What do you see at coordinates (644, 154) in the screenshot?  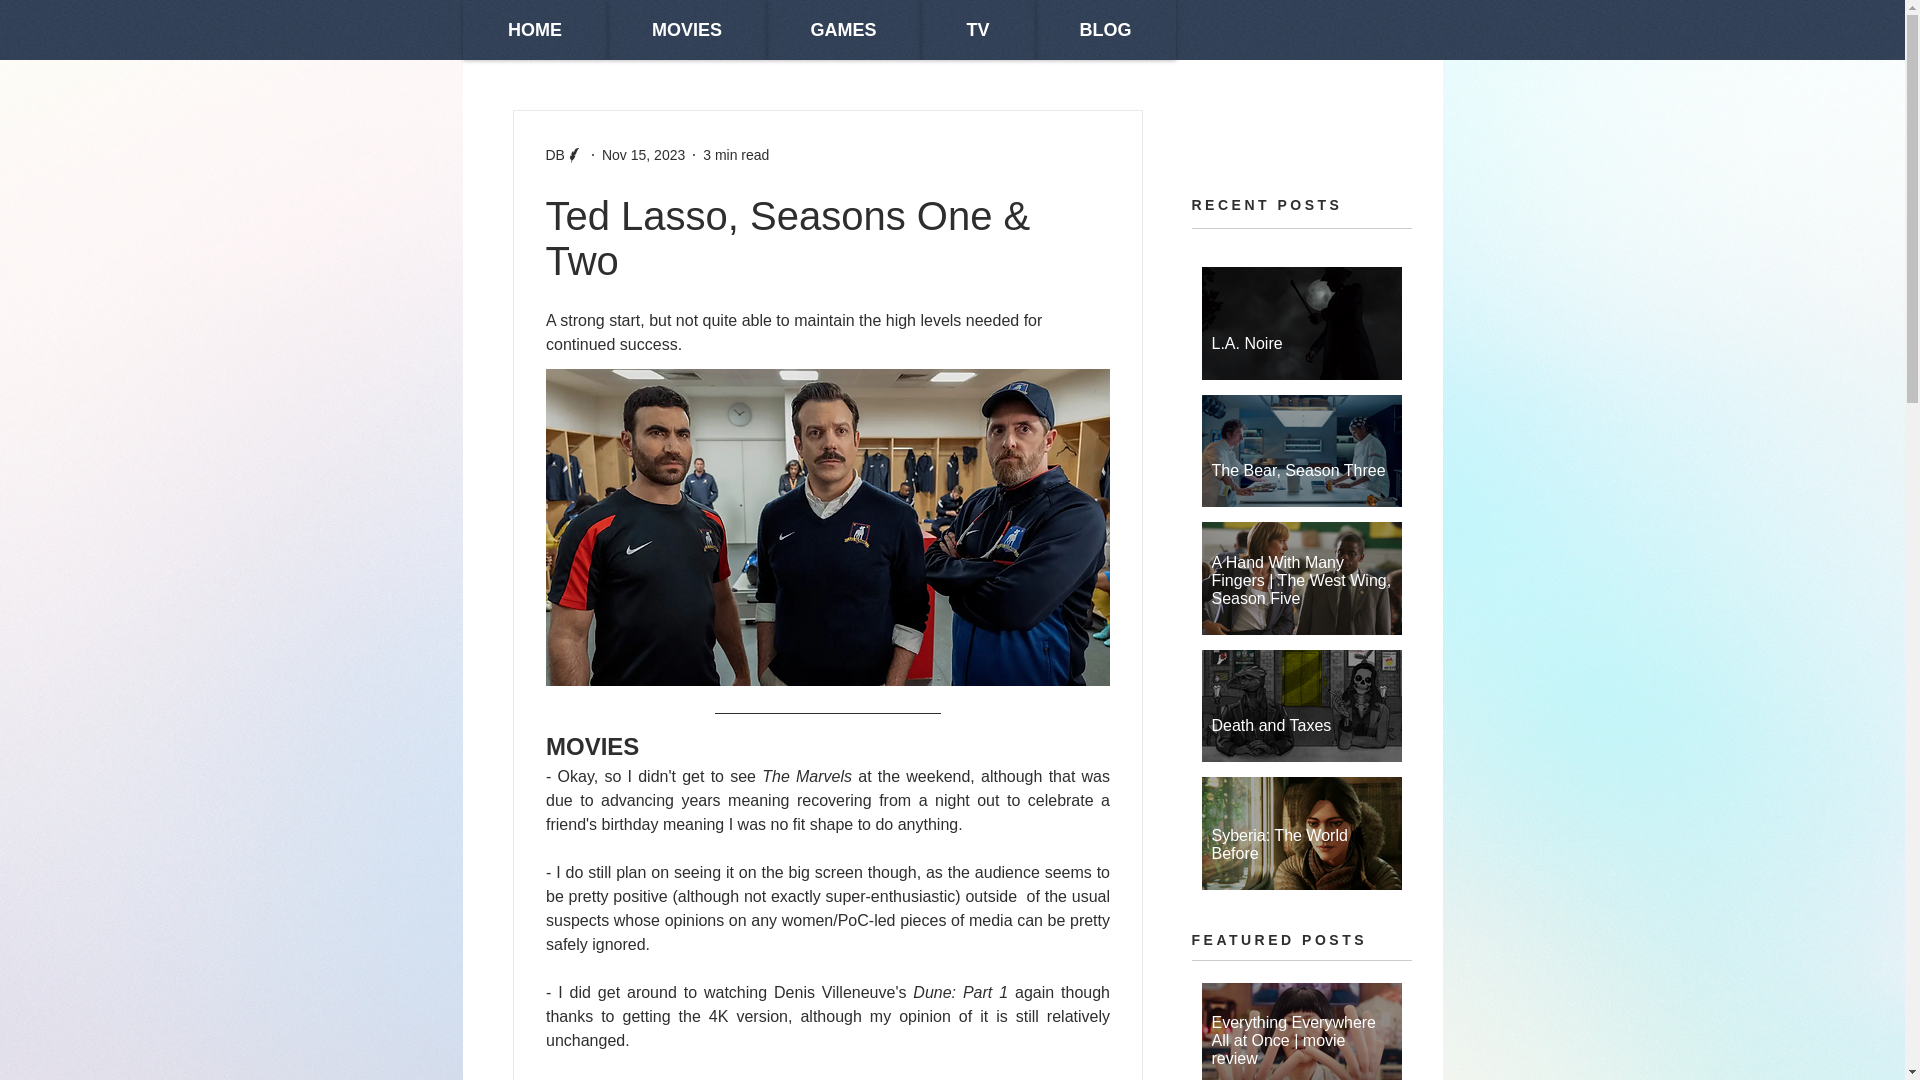 I see `Nov 15, 2023` at bounding box center [644, 154].